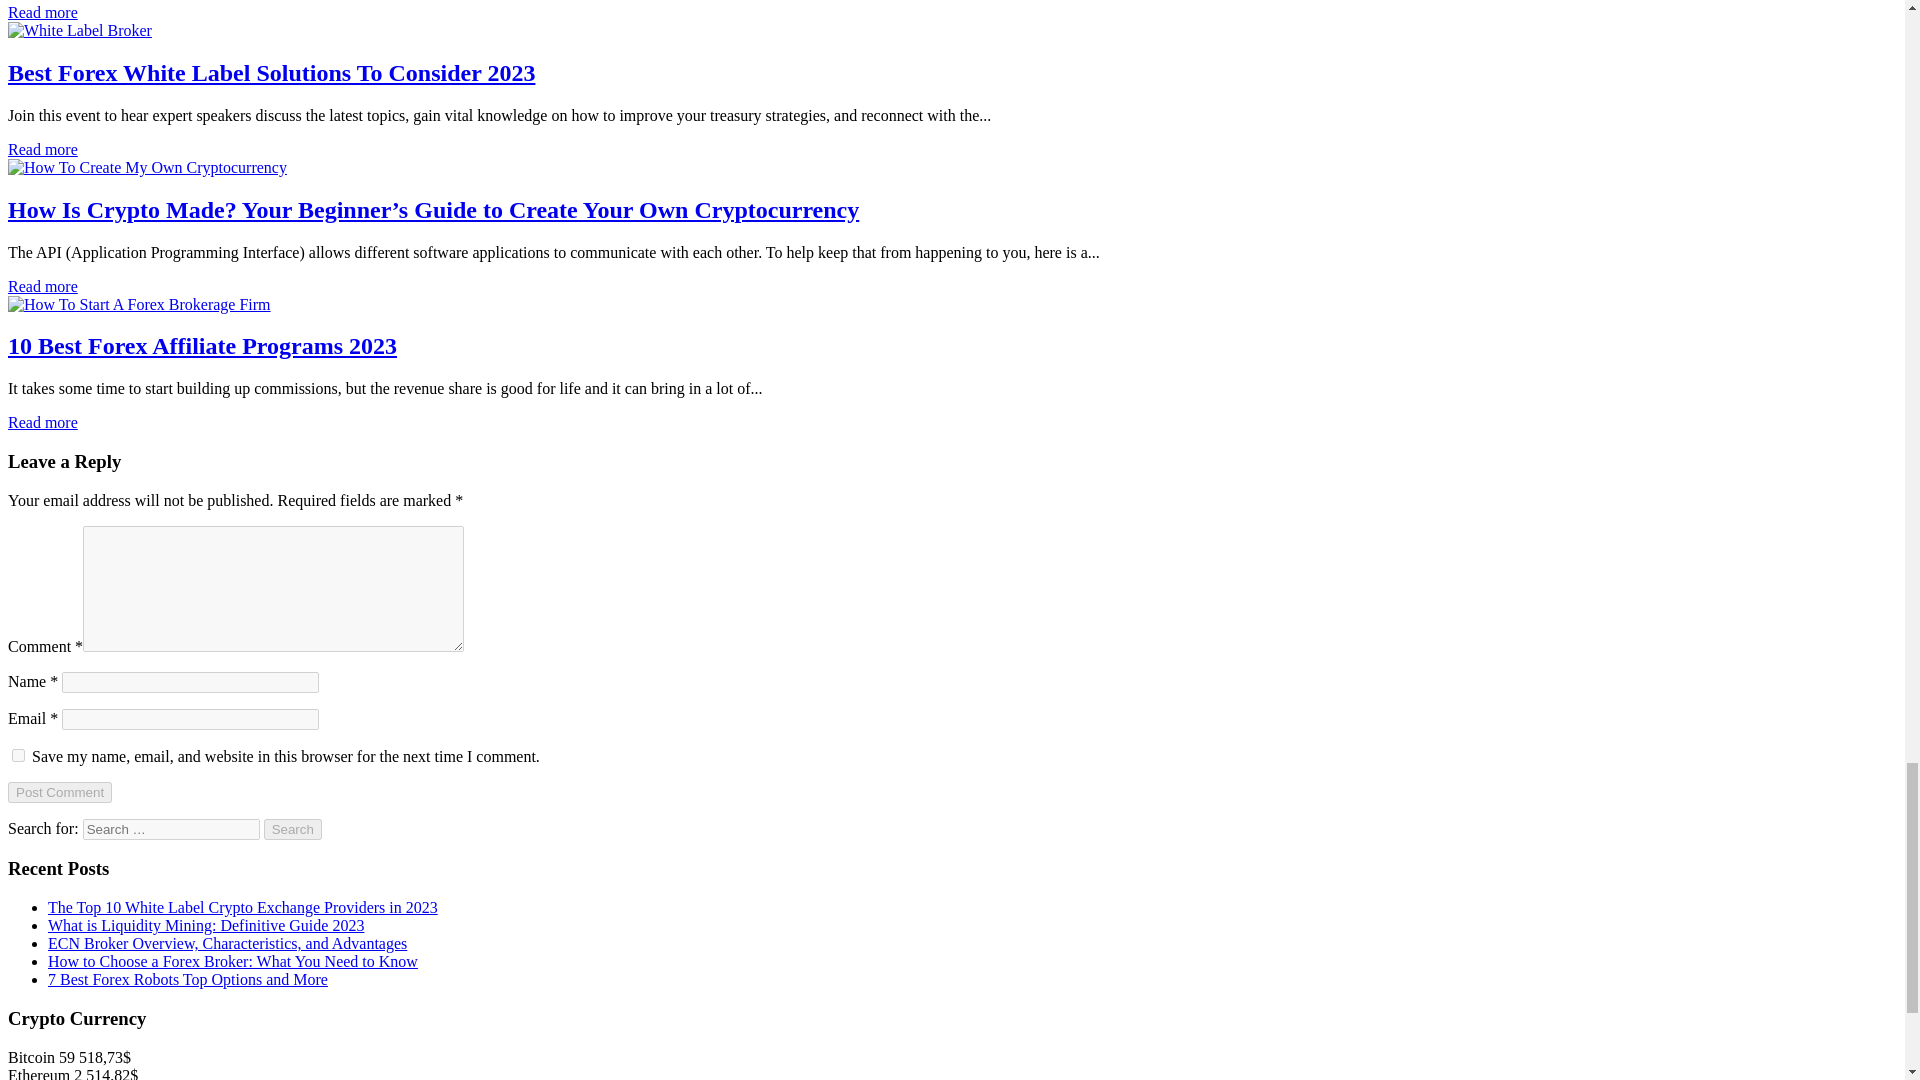  I want to click on Post Comment, so click(59, 792).